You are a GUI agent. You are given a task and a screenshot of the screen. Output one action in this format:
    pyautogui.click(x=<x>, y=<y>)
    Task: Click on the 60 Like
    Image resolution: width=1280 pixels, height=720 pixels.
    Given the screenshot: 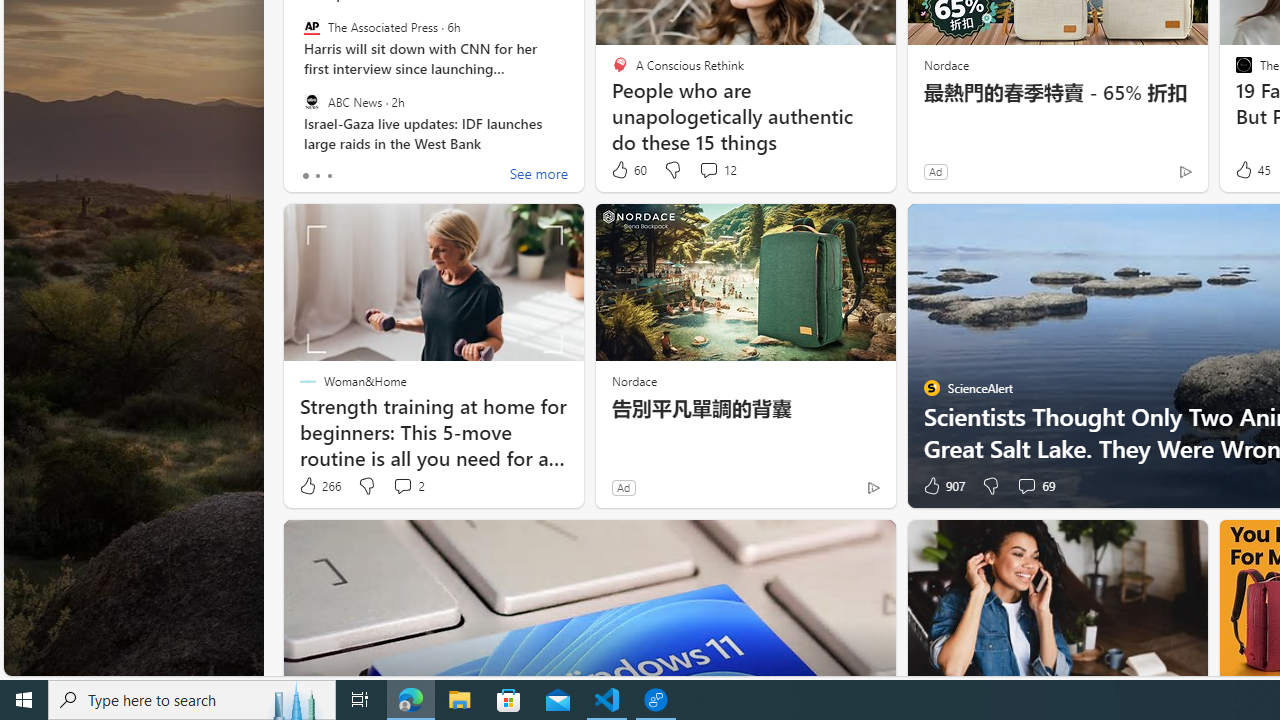 What is the action you would take?
    pyautogui.click(x=628, y=170)
    